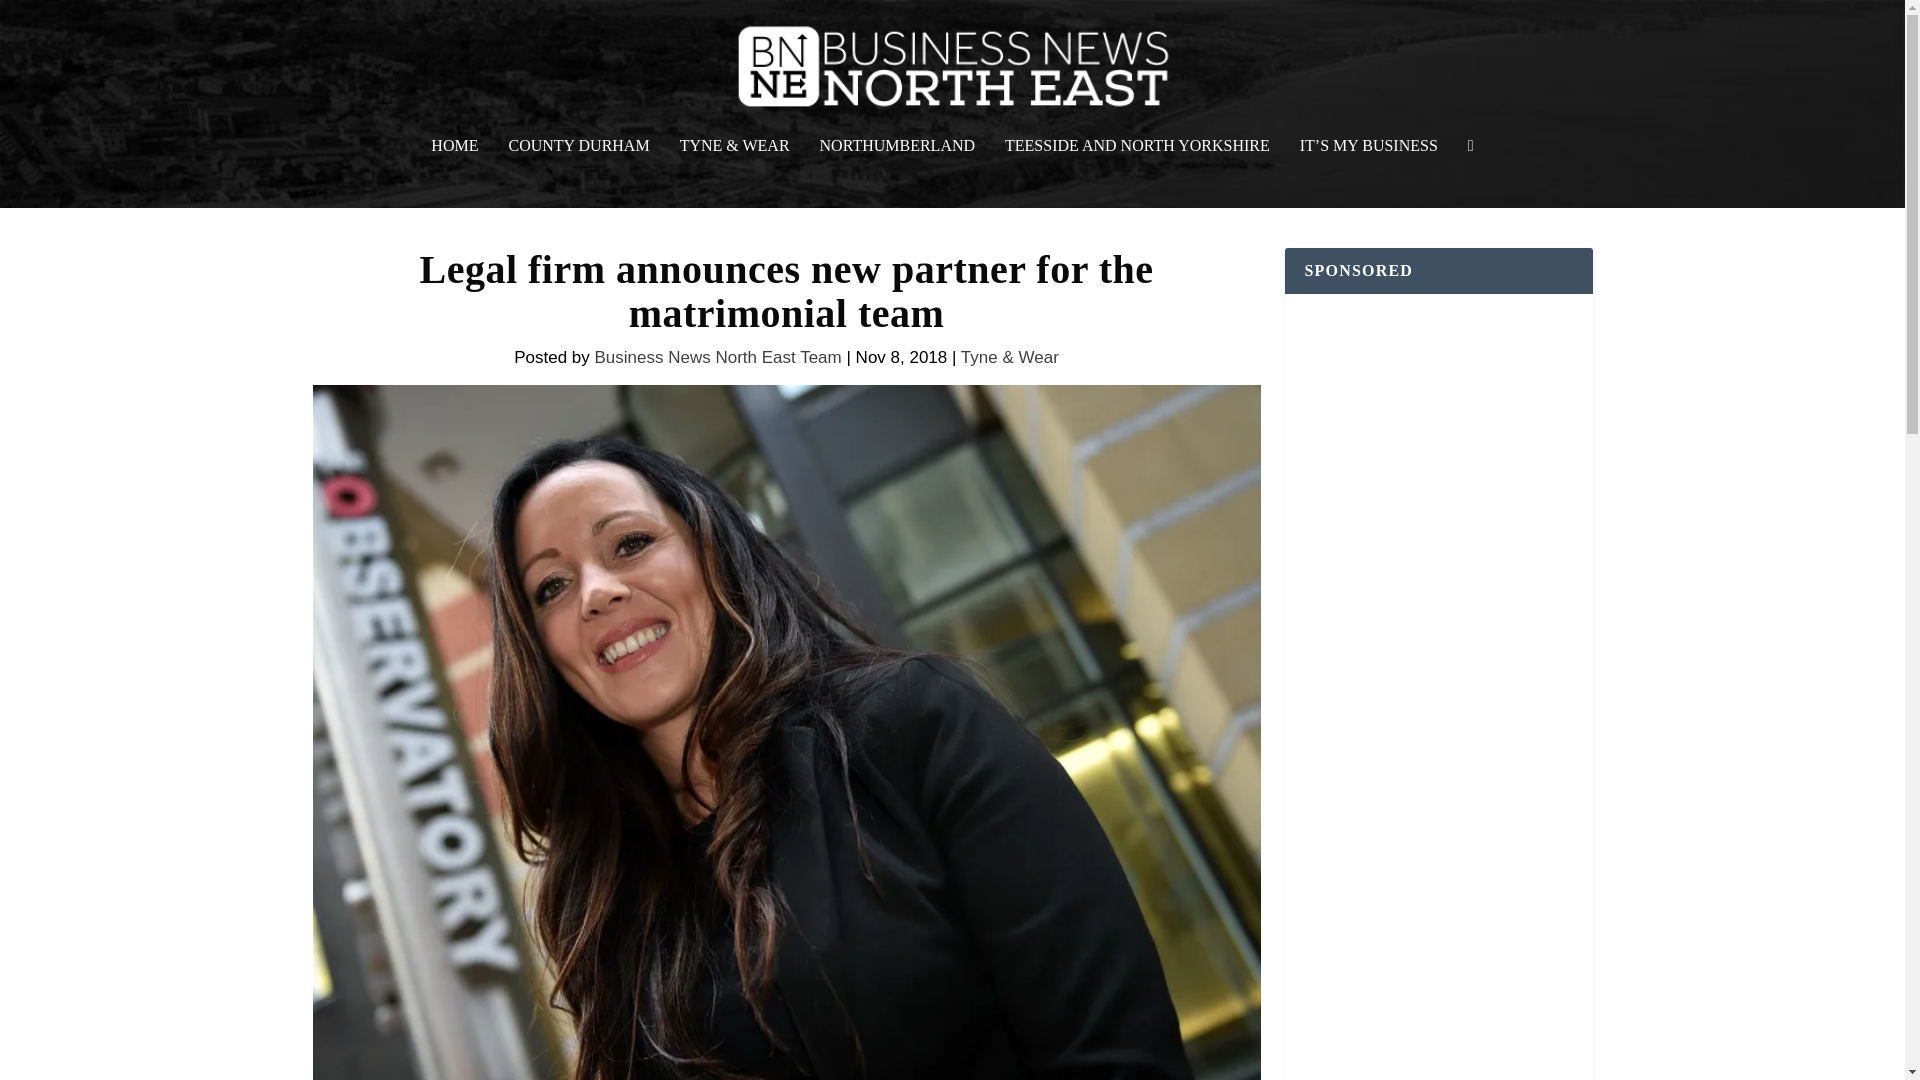 The width and height of the screenshot is (1920, 1080). I want to click on NORTHUMBERLAND, so click(897, 173).